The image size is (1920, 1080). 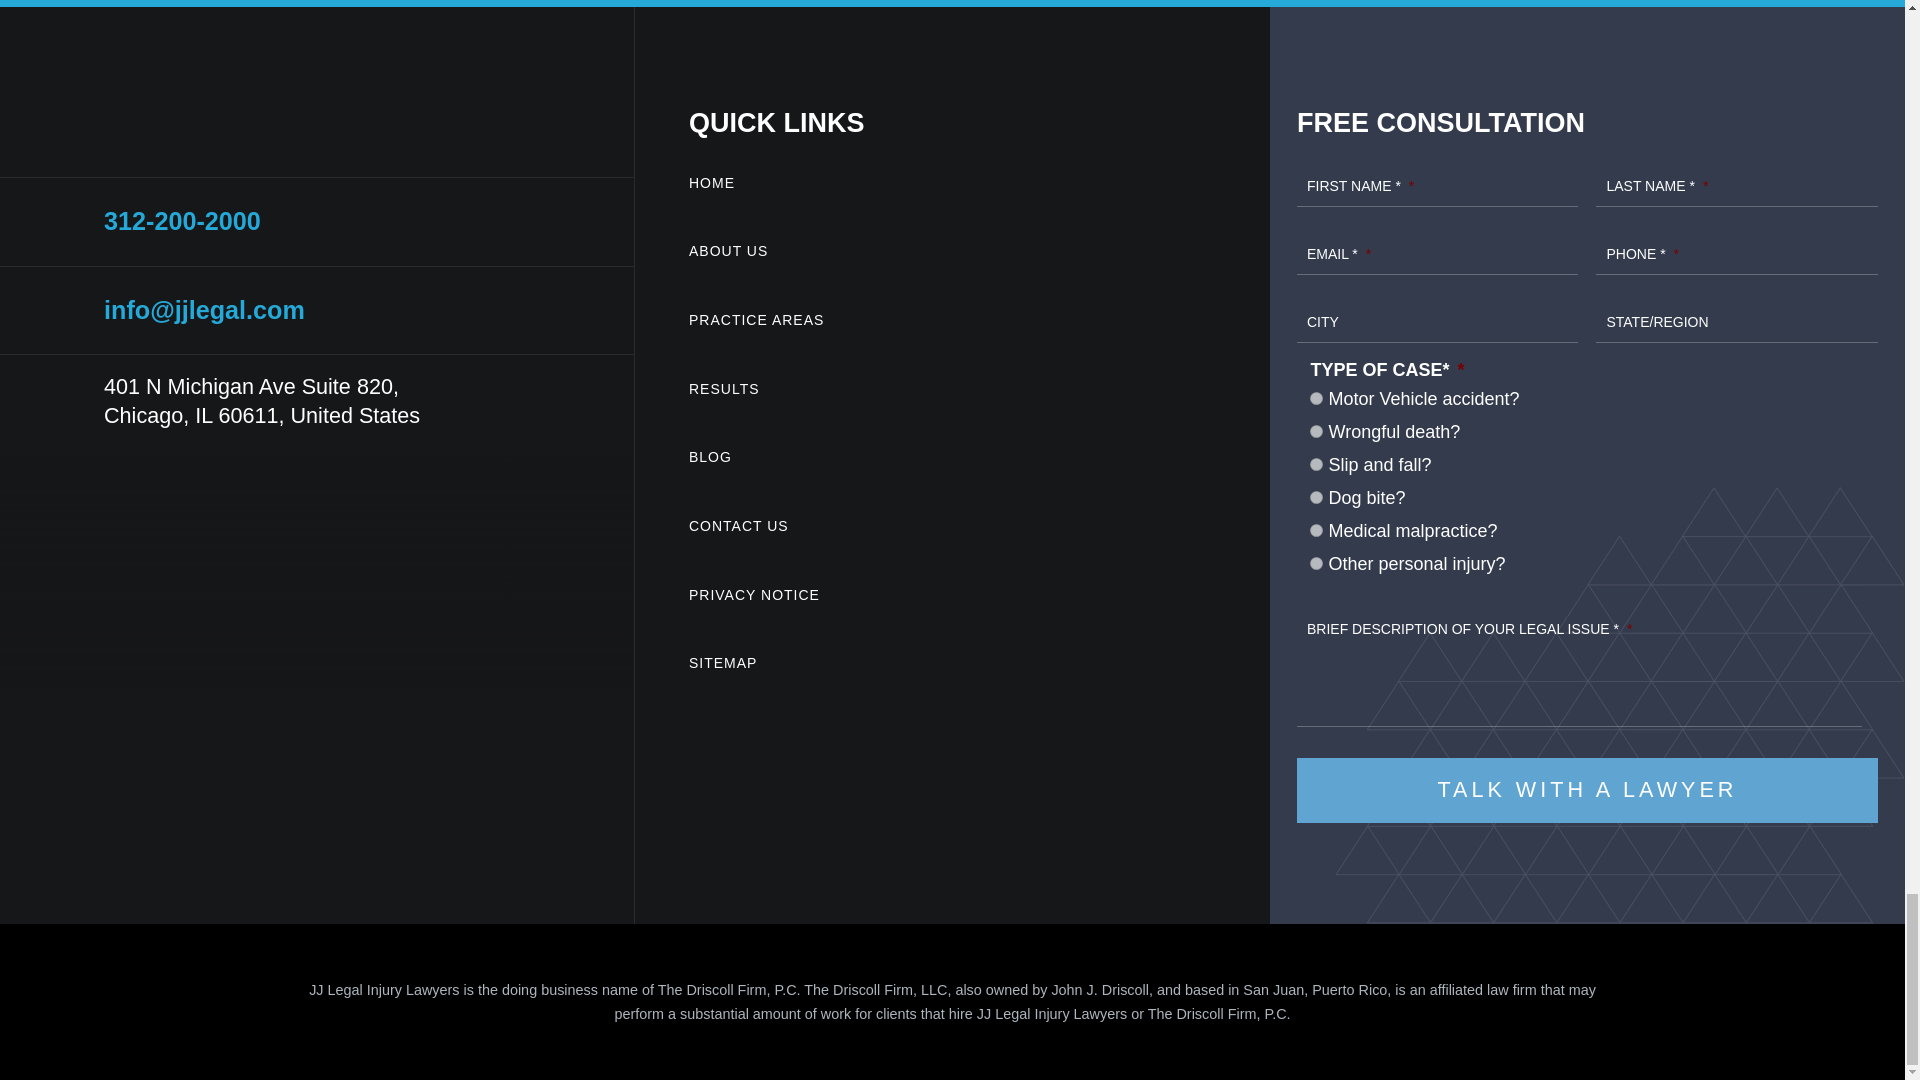 I want to click on TALK WITH A LAWYER, so click(x=1587, y=790).